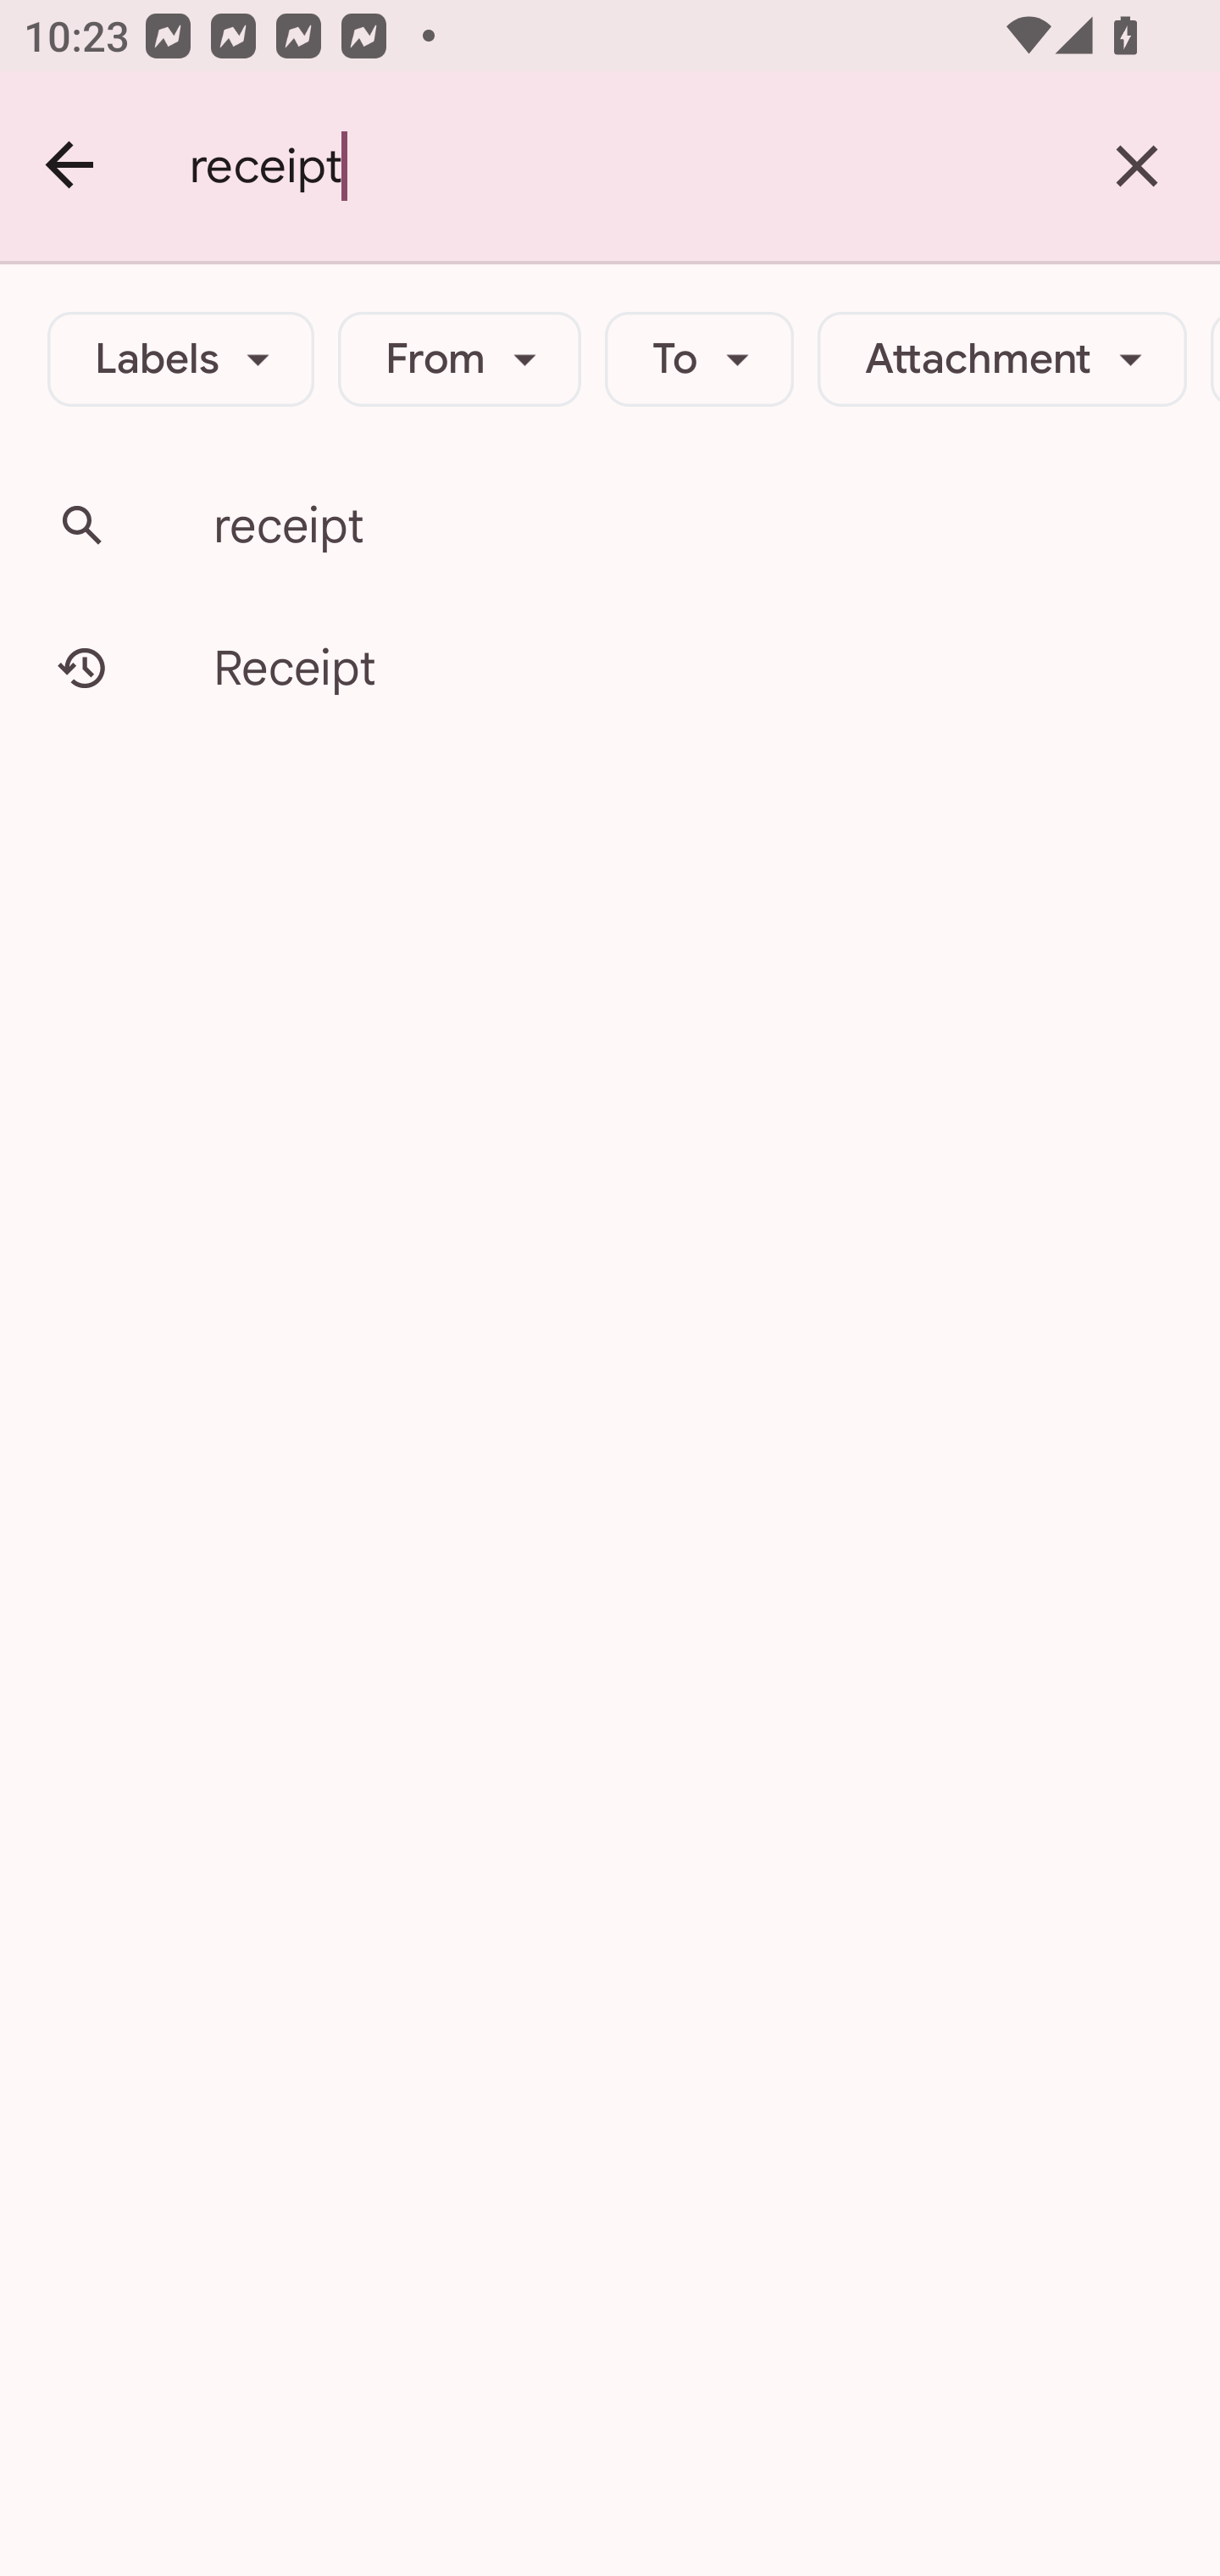 The height and width of the screenshot is (2576, 1220). Describe the element at coordinates (181, 359) in the screenshot. I see `Labels` at that location.